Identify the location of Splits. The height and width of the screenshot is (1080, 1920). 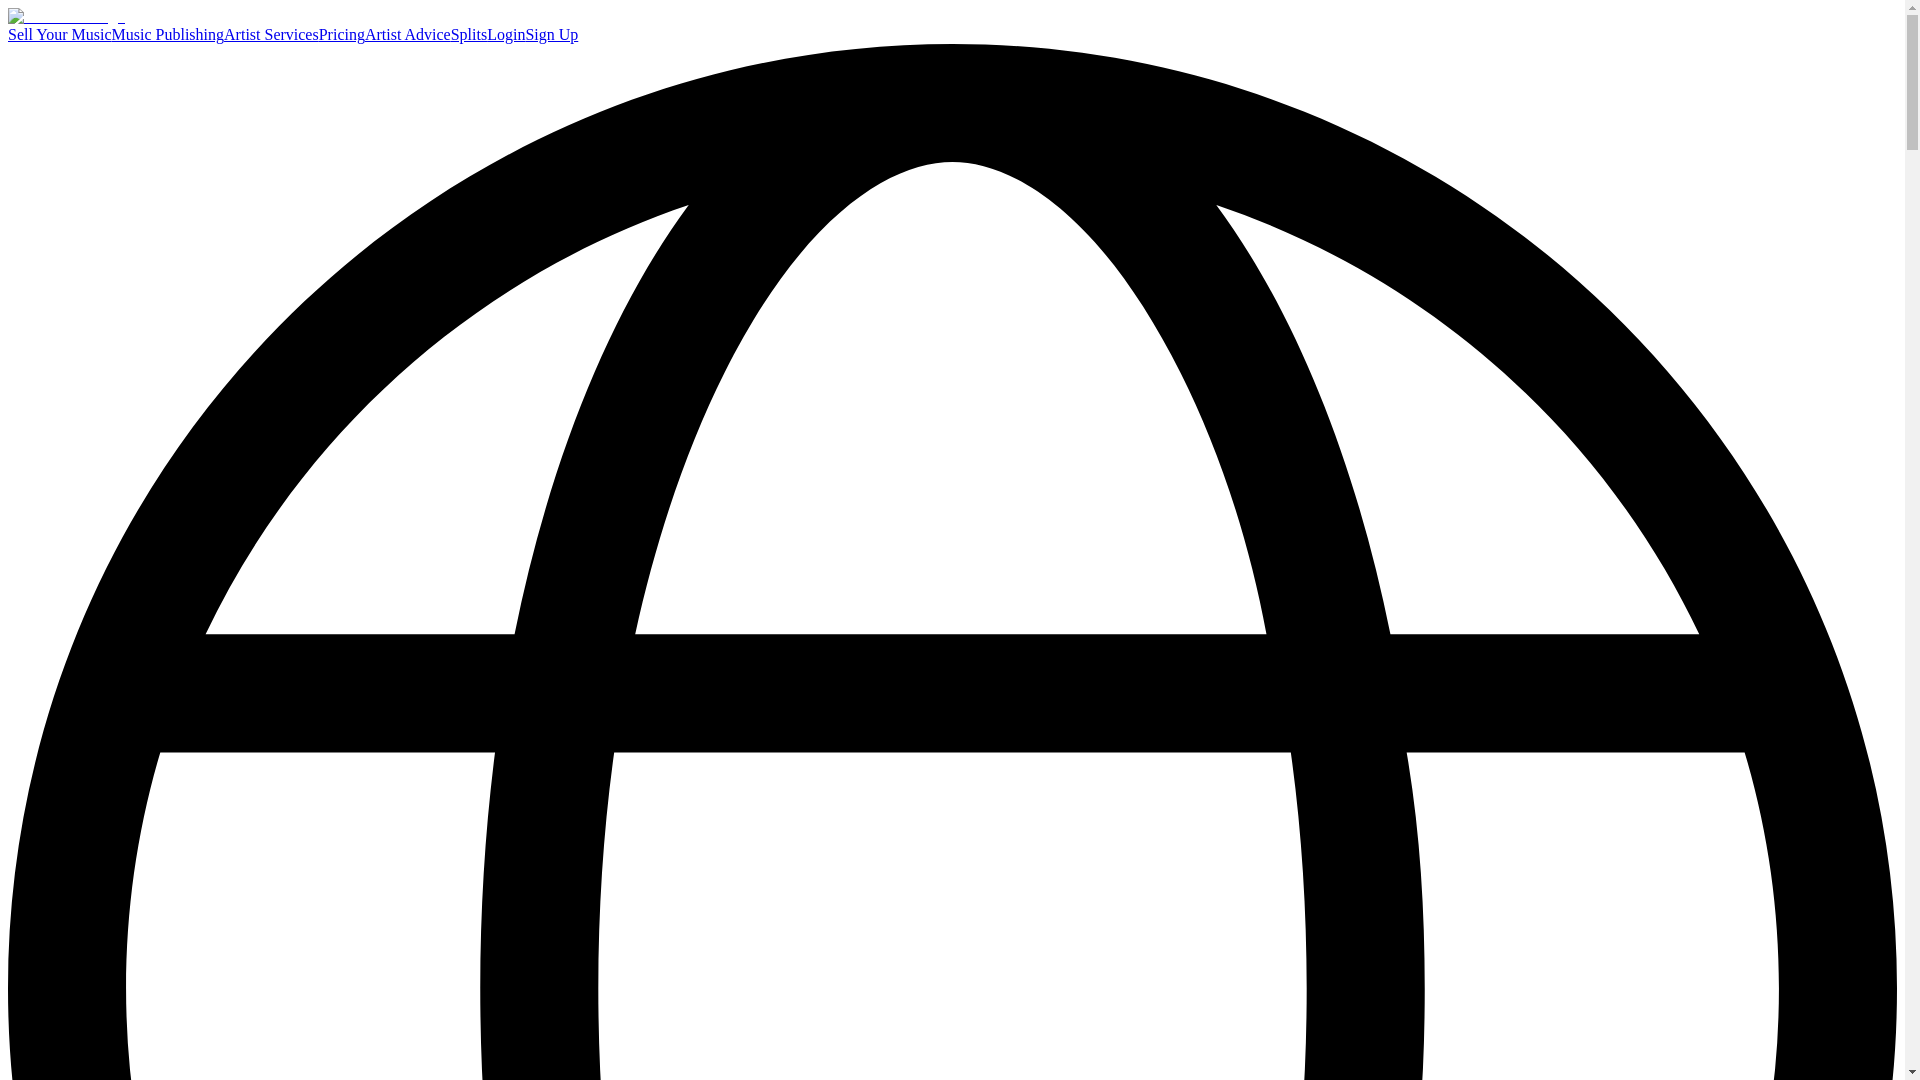
(469, 34).